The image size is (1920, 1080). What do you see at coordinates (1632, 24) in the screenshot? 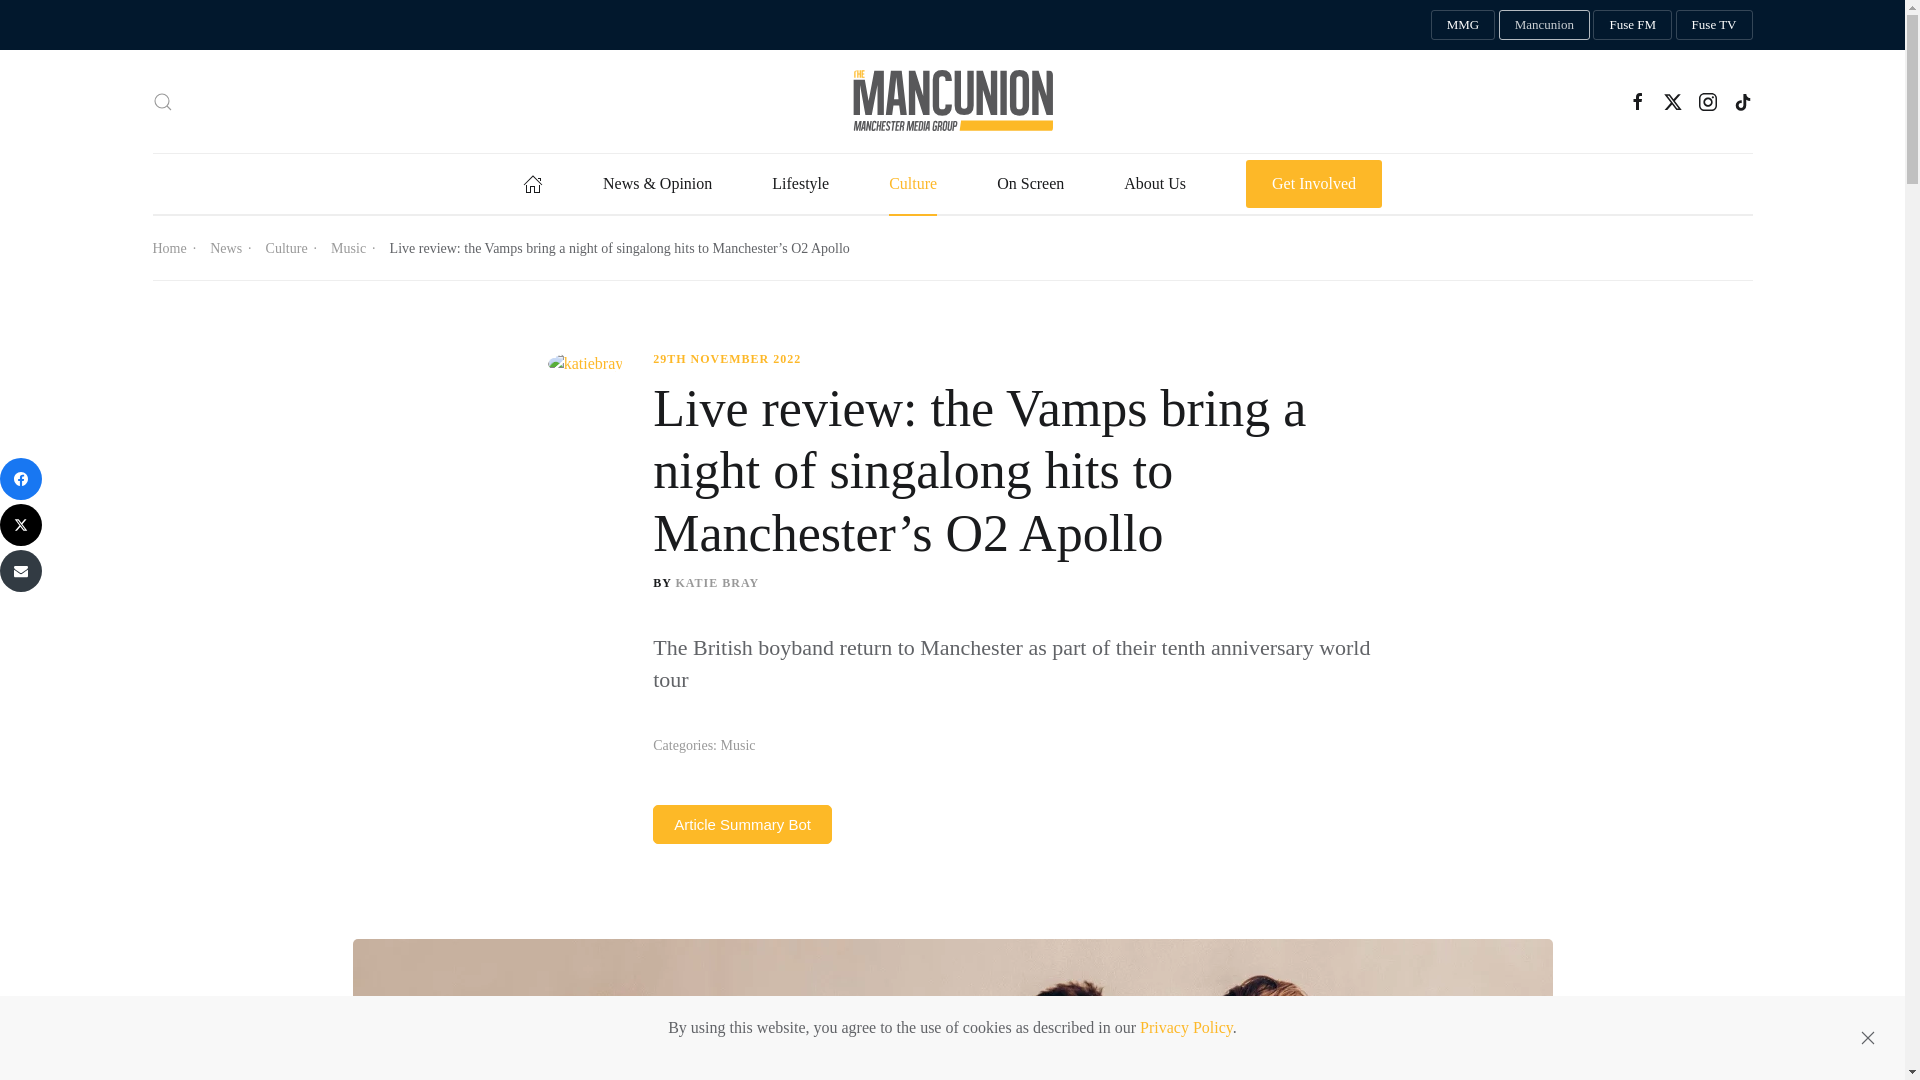
I see `Fuse FM` at bounding box center [1632, 24].